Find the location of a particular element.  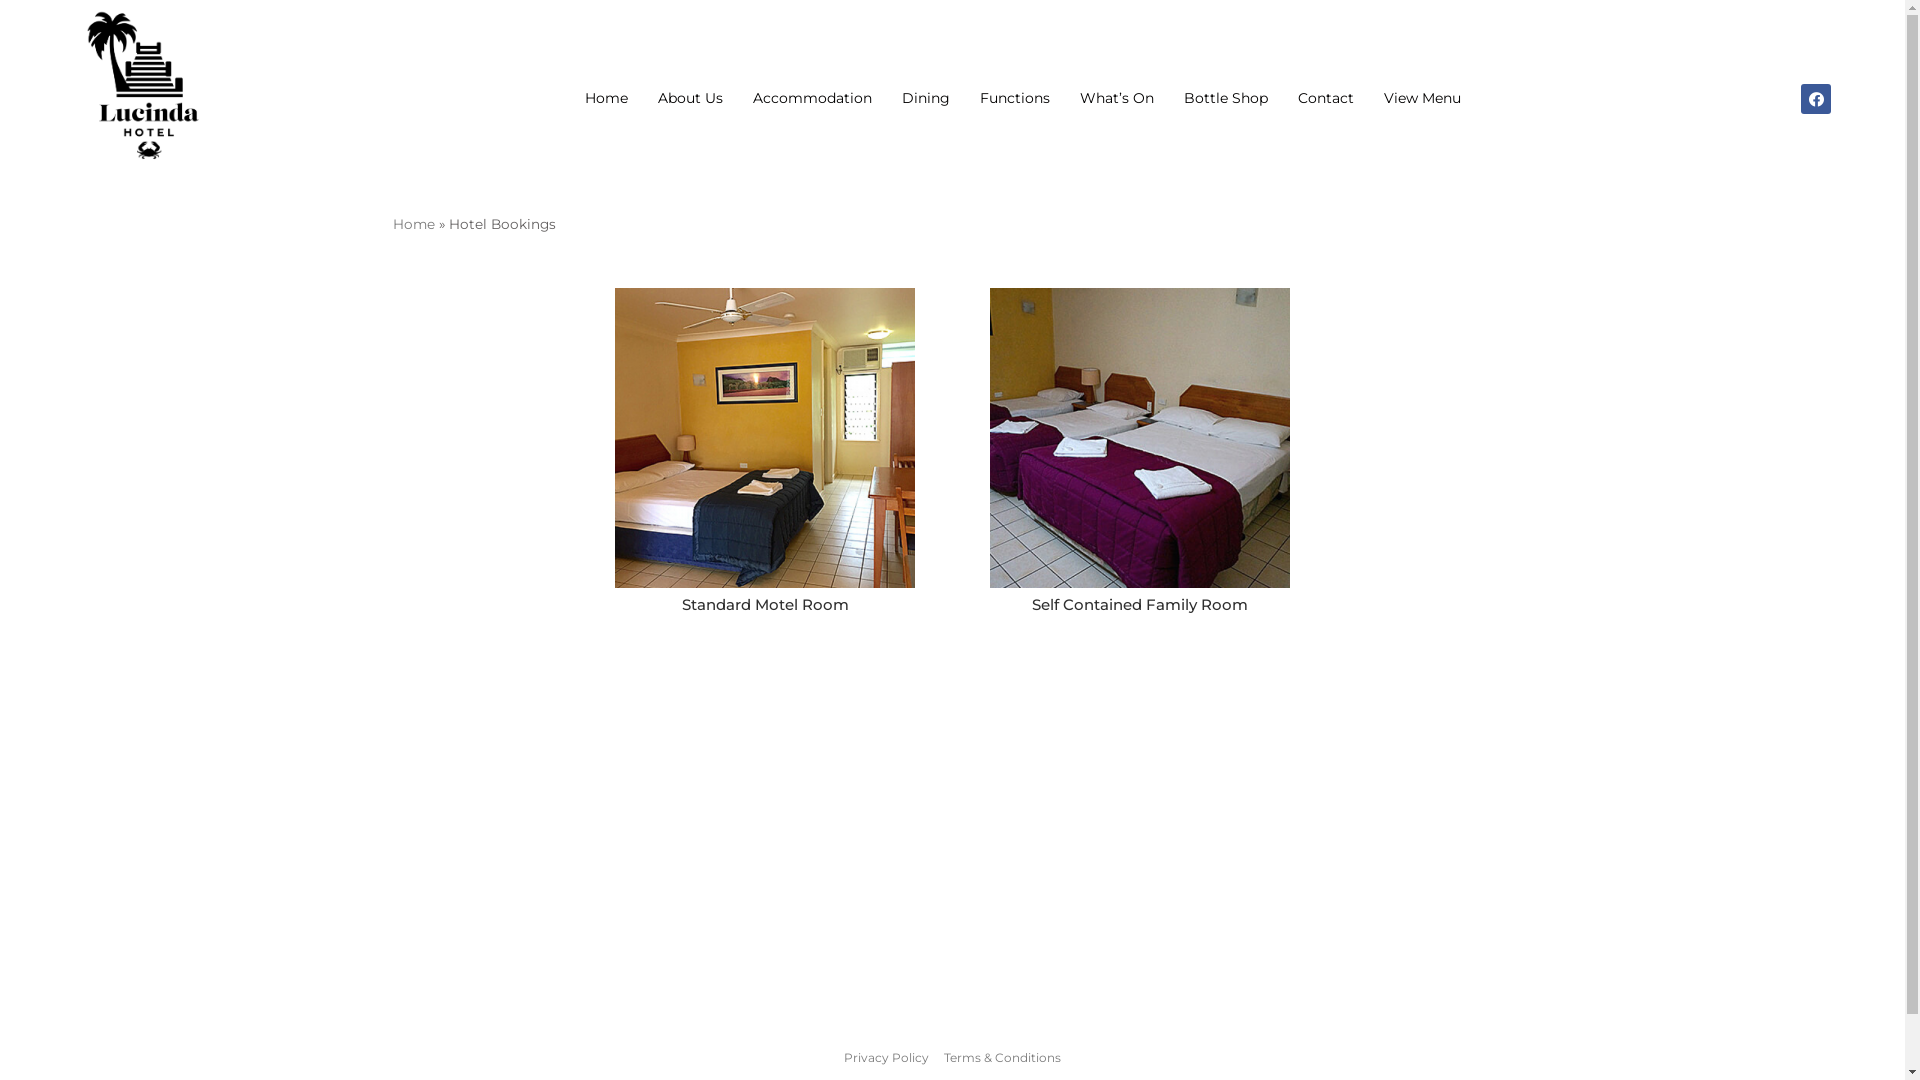

About Us is located at coordinates (690, 98).